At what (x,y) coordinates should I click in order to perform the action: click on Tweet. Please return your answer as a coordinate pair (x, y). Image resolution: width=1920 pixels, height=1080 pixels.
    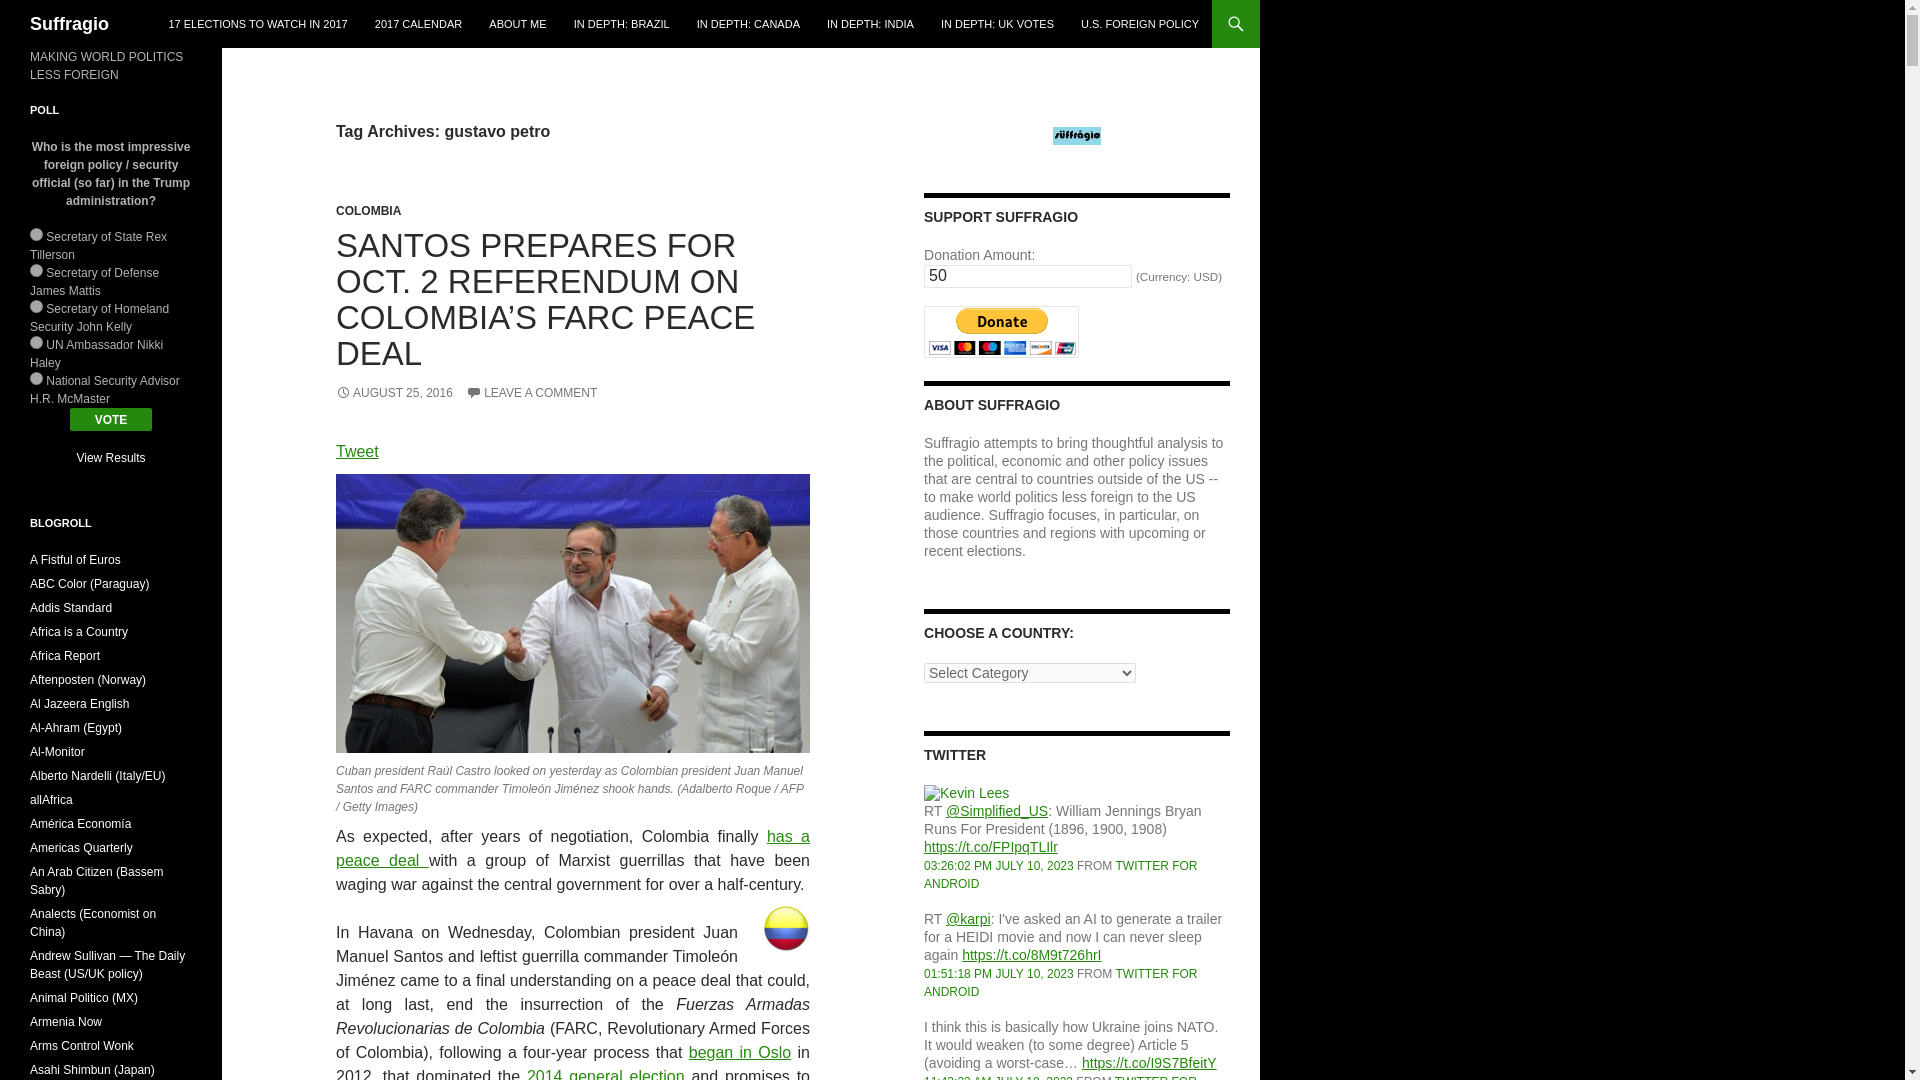
    Looking at the image, I should click on (357, 451).